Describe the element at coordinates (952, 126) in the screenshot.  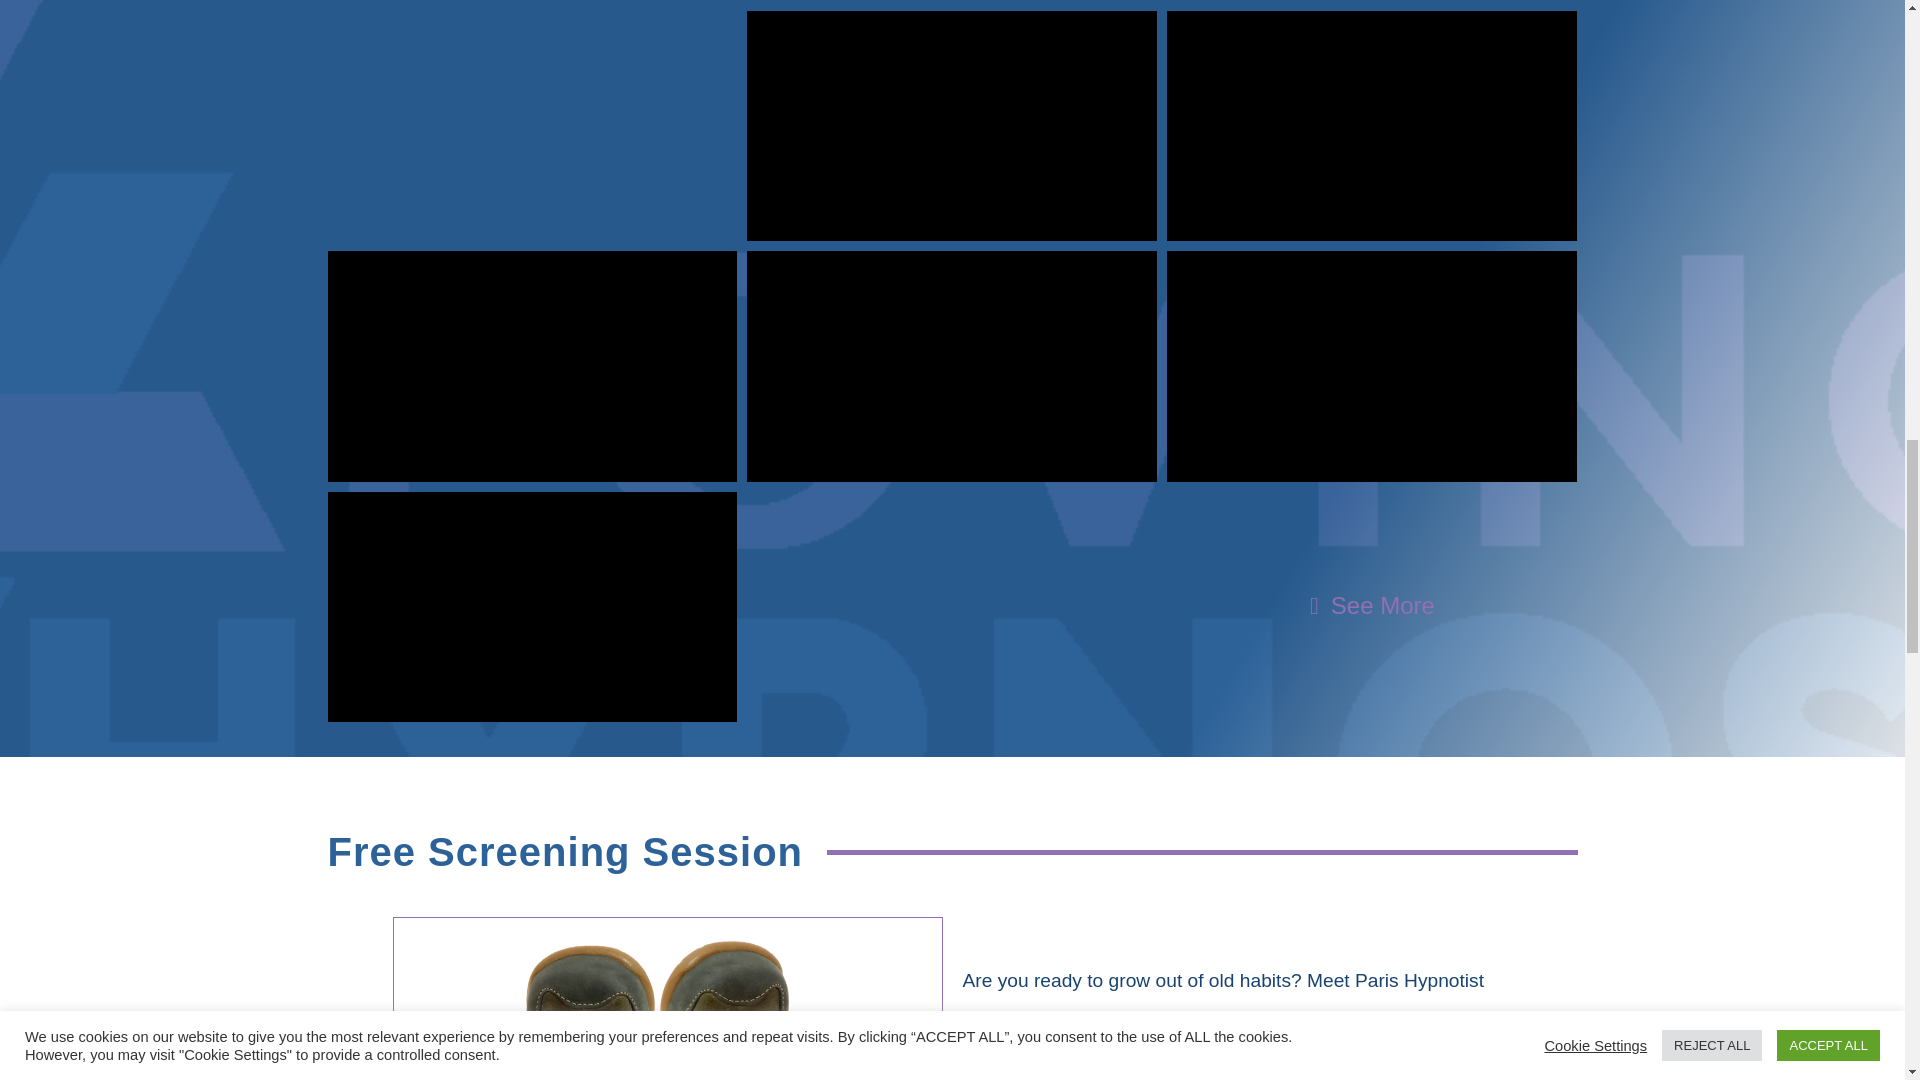
I see `vimeo Video Player` at that location.